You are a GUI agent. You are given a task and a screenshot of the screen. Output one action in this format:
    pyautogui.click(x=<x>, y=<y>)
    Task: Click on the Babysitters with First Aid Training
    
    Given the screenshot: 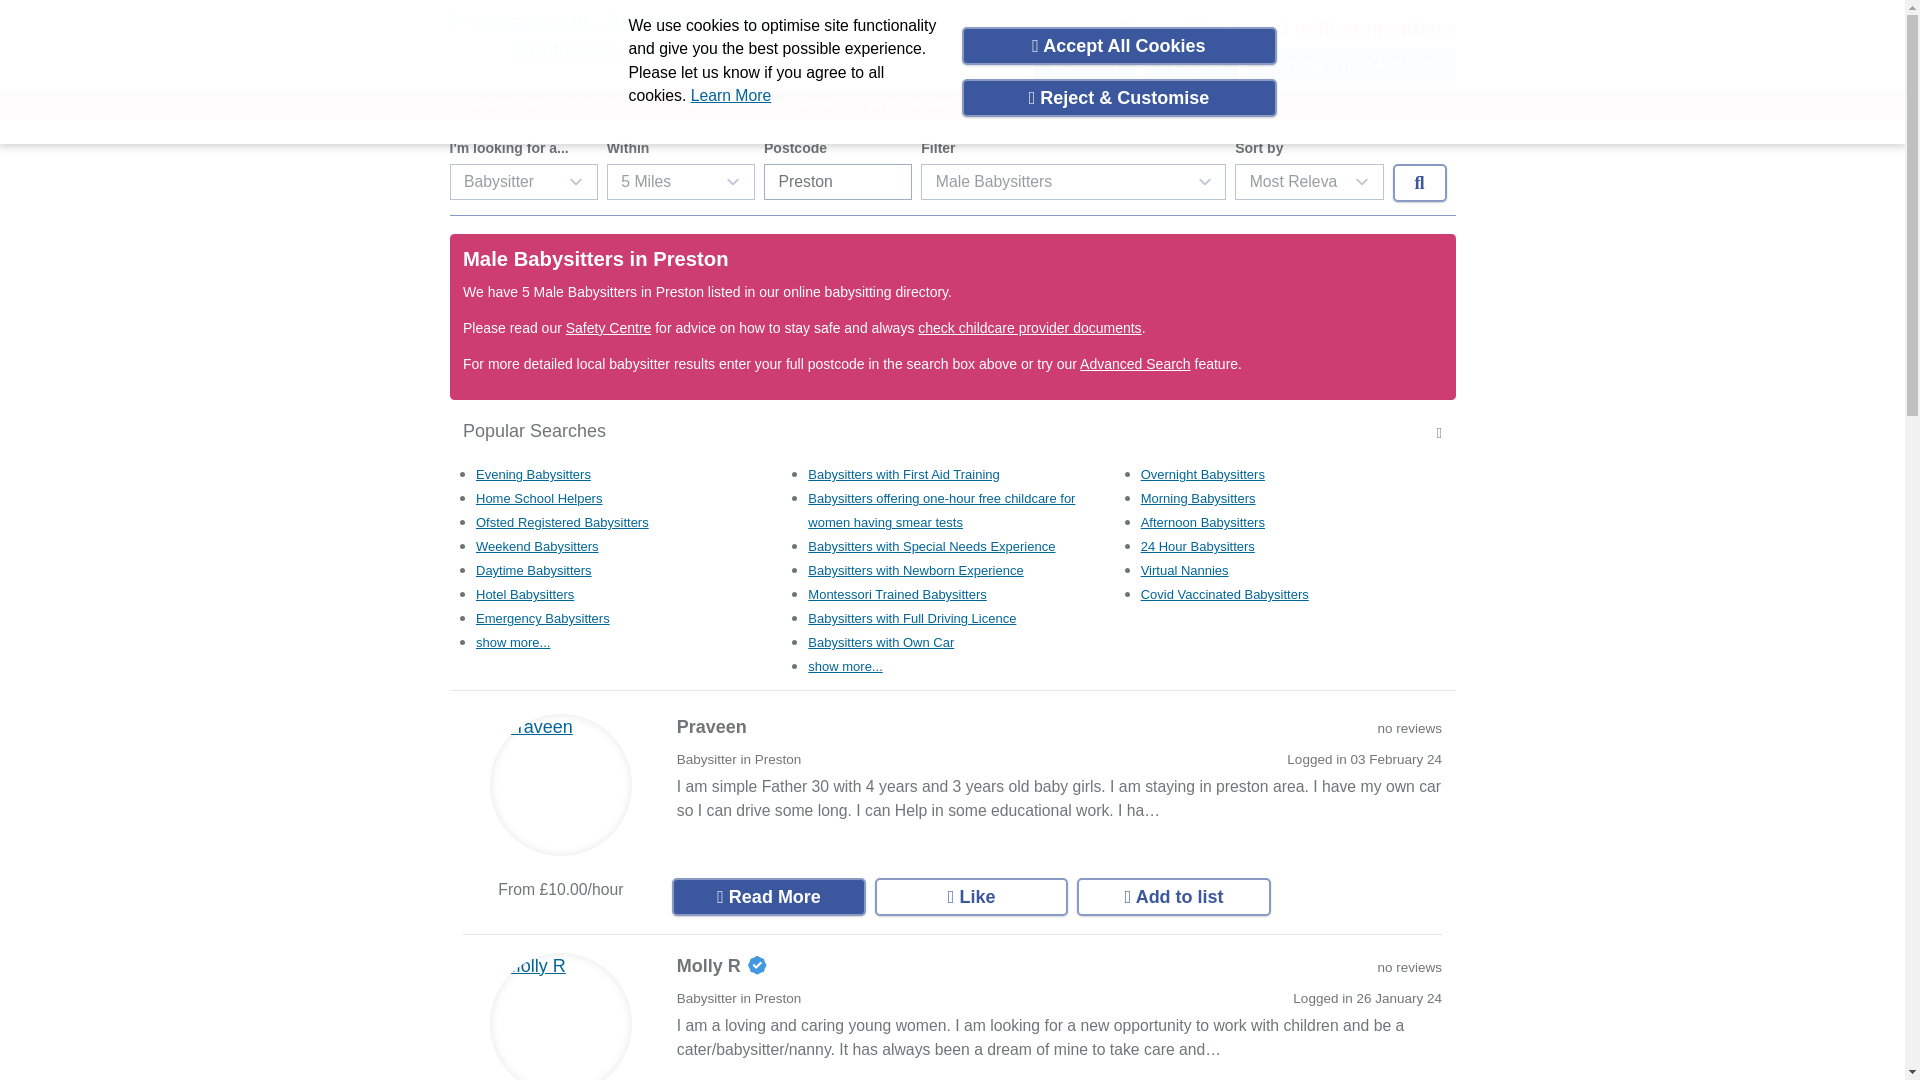 What is the action you would take?
    pyautogui.click(x=903, y=474)
    